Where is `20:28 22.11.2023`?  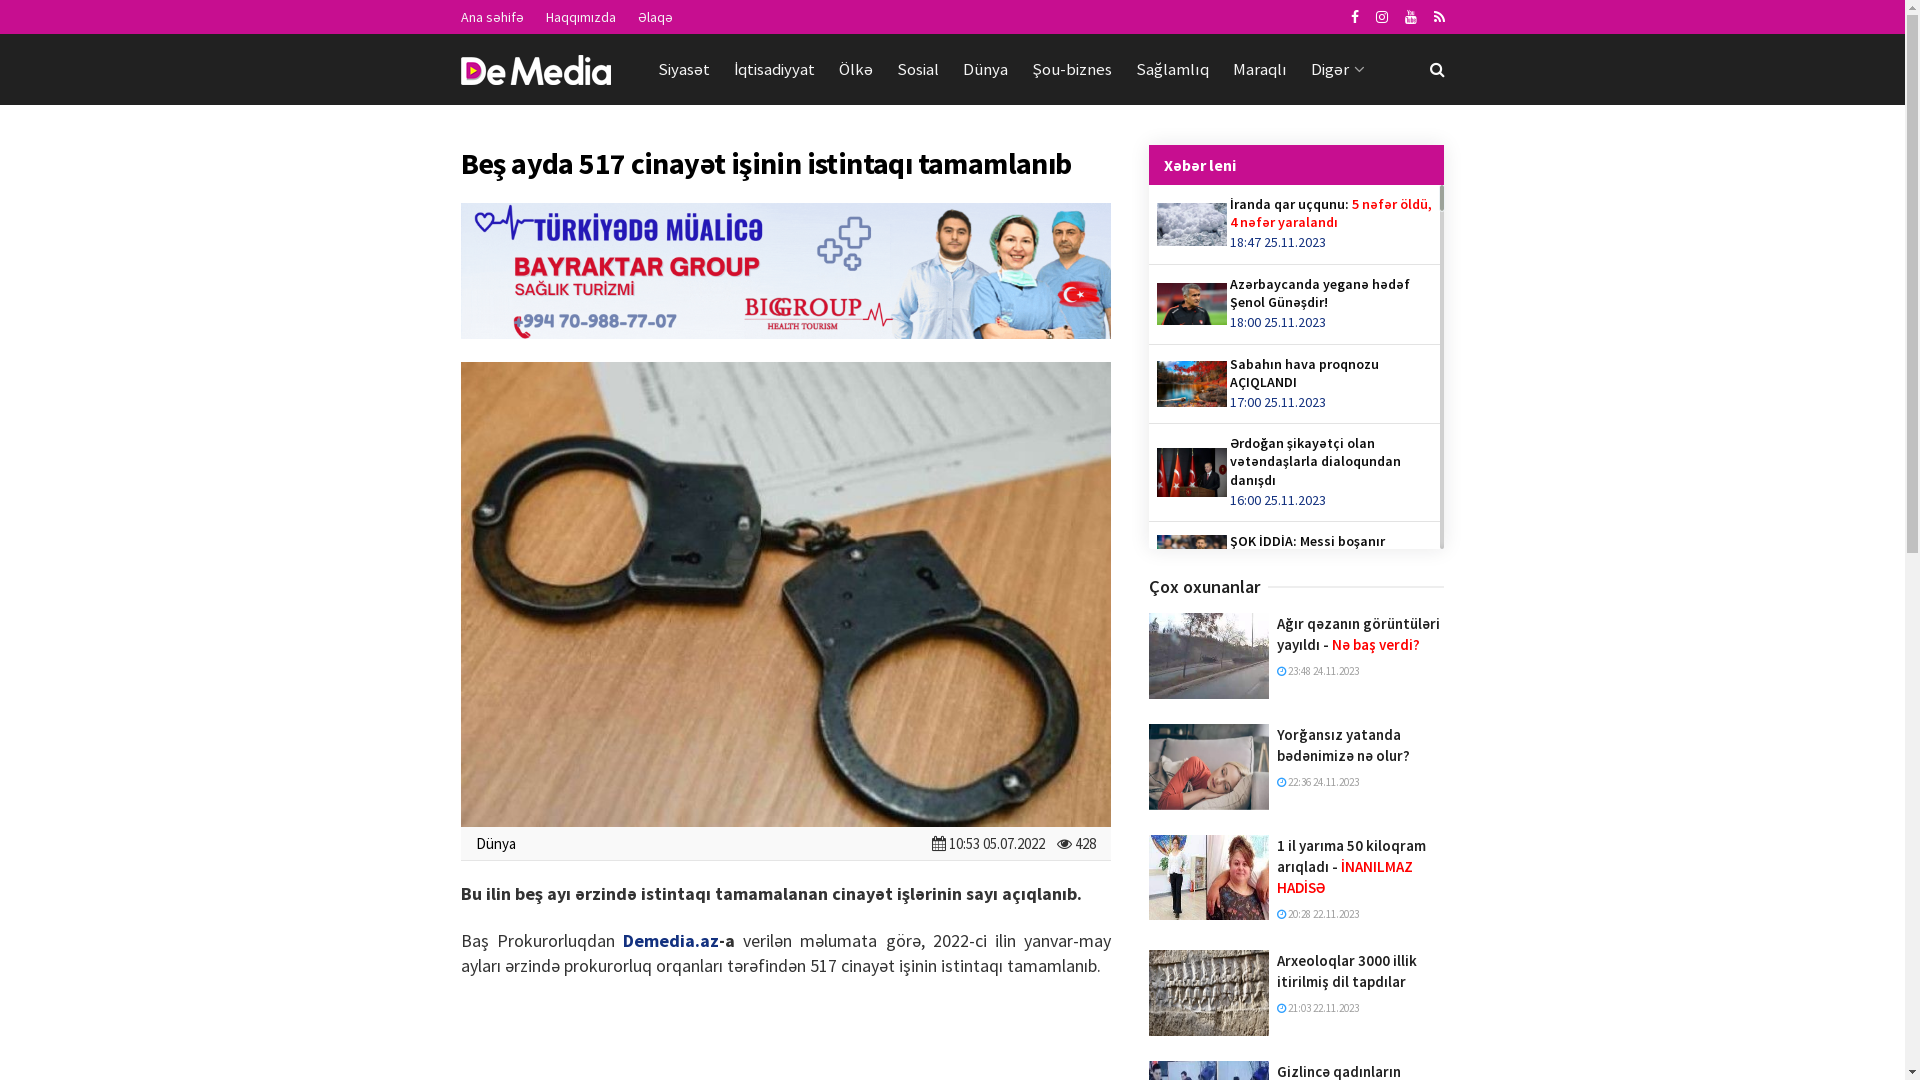
20:28 22.11.2023 is located at coordinates (1318, 914).